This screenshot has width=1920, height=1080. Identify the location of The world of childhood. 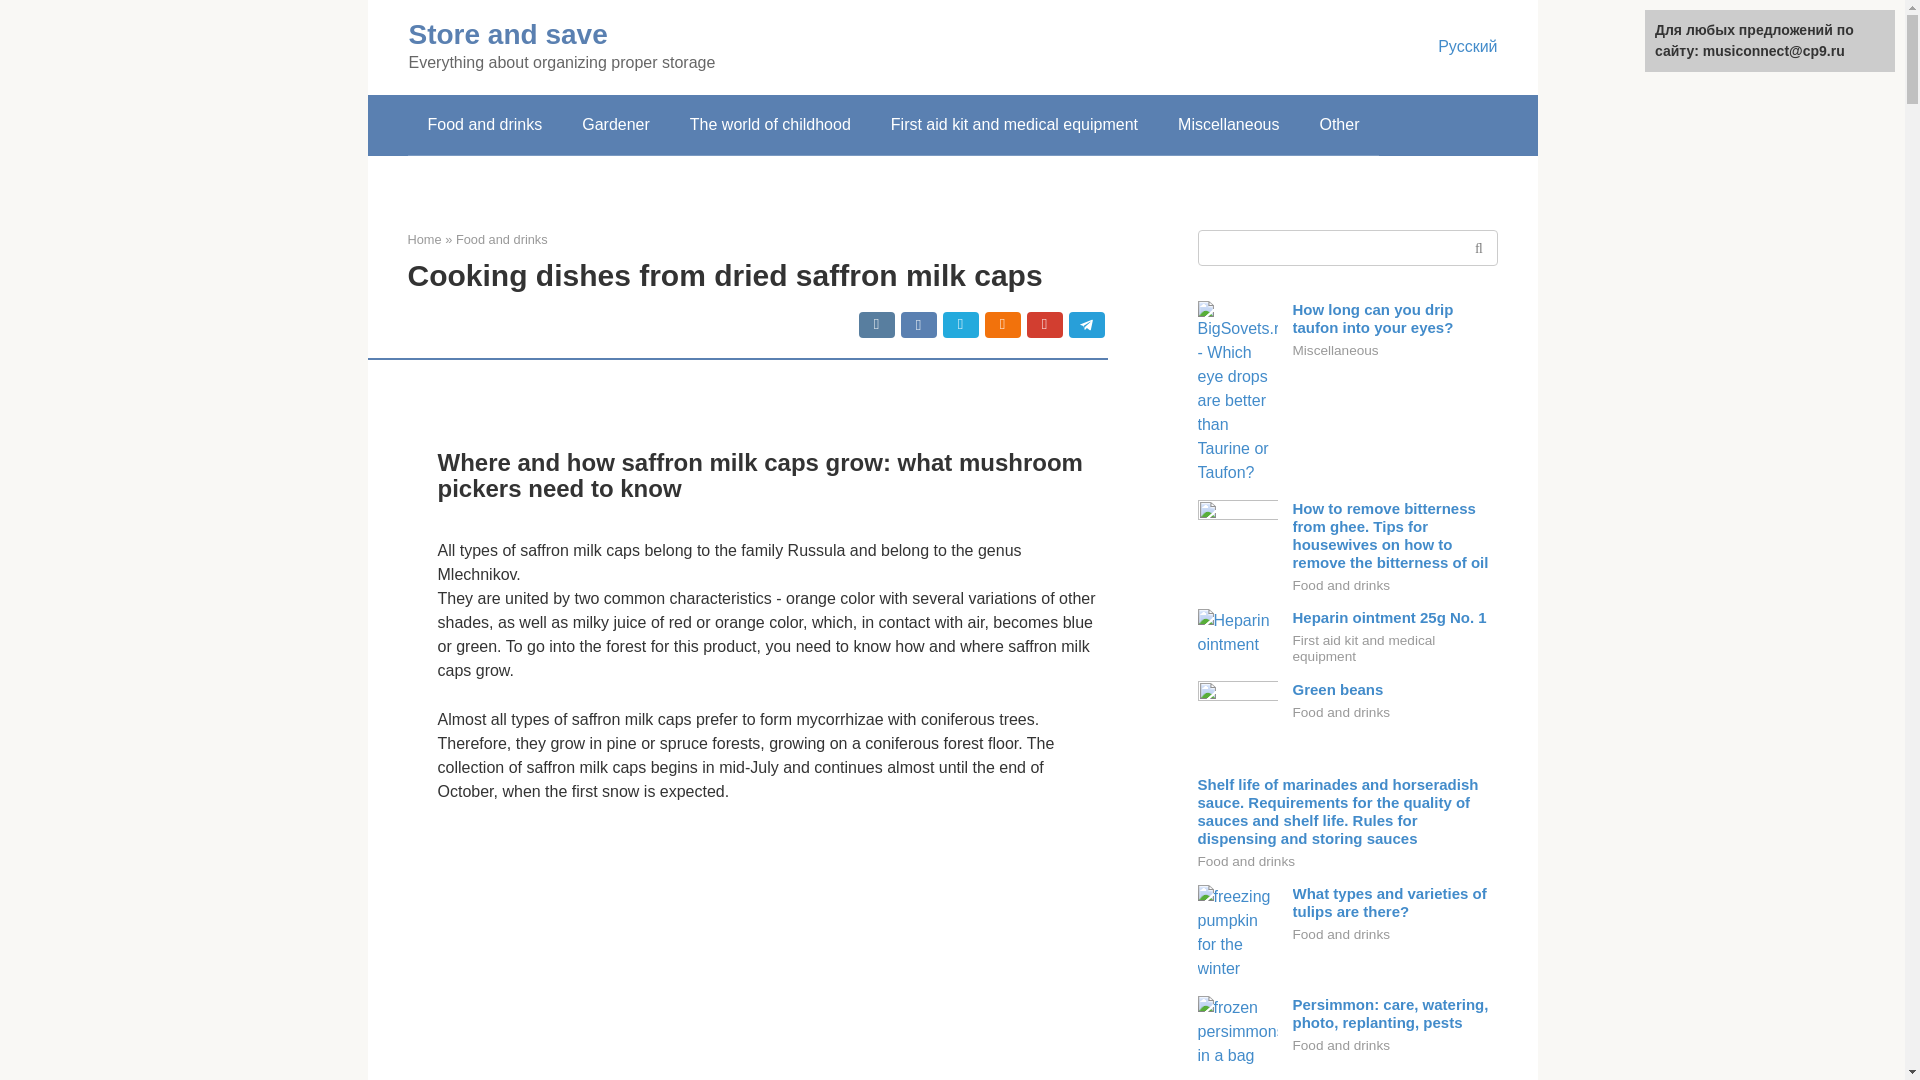
(770, 125).